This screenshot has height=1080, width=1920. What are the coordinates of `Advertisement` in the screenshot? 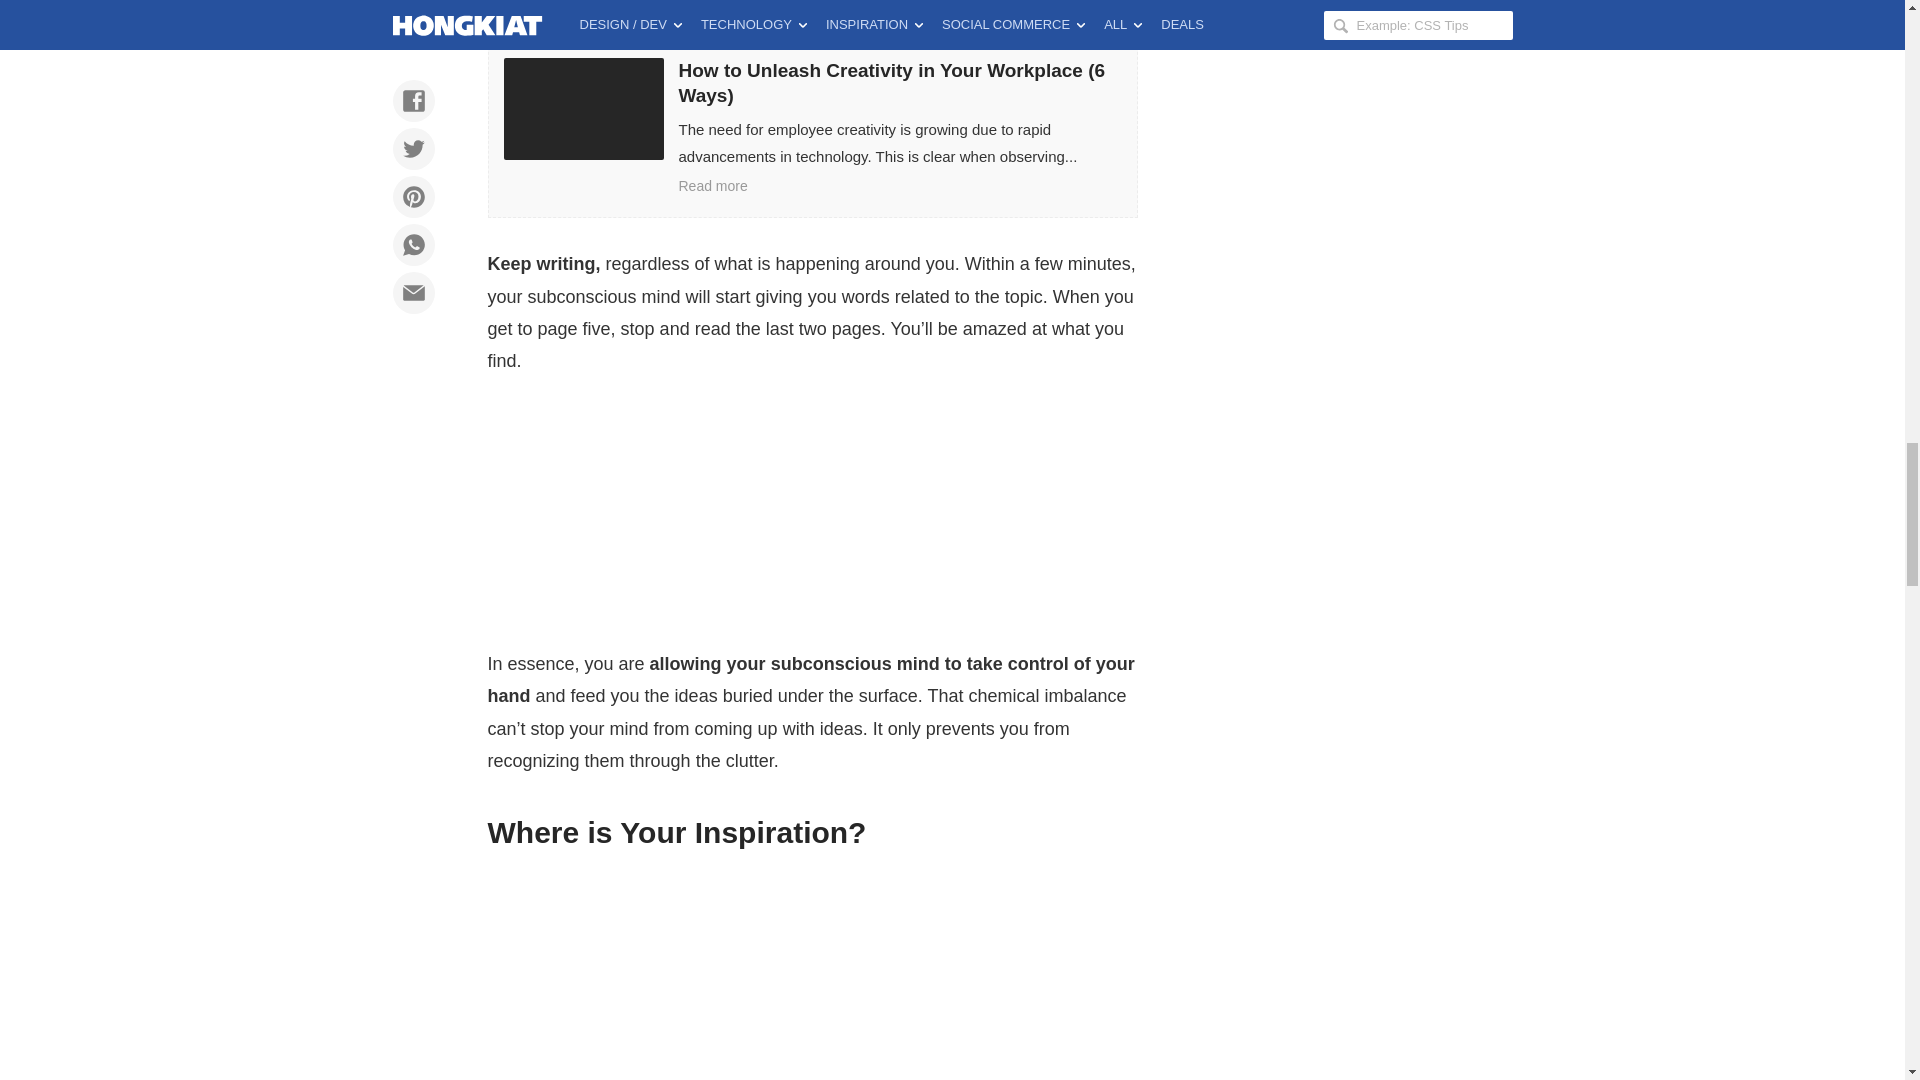 It's located at (812, 975).